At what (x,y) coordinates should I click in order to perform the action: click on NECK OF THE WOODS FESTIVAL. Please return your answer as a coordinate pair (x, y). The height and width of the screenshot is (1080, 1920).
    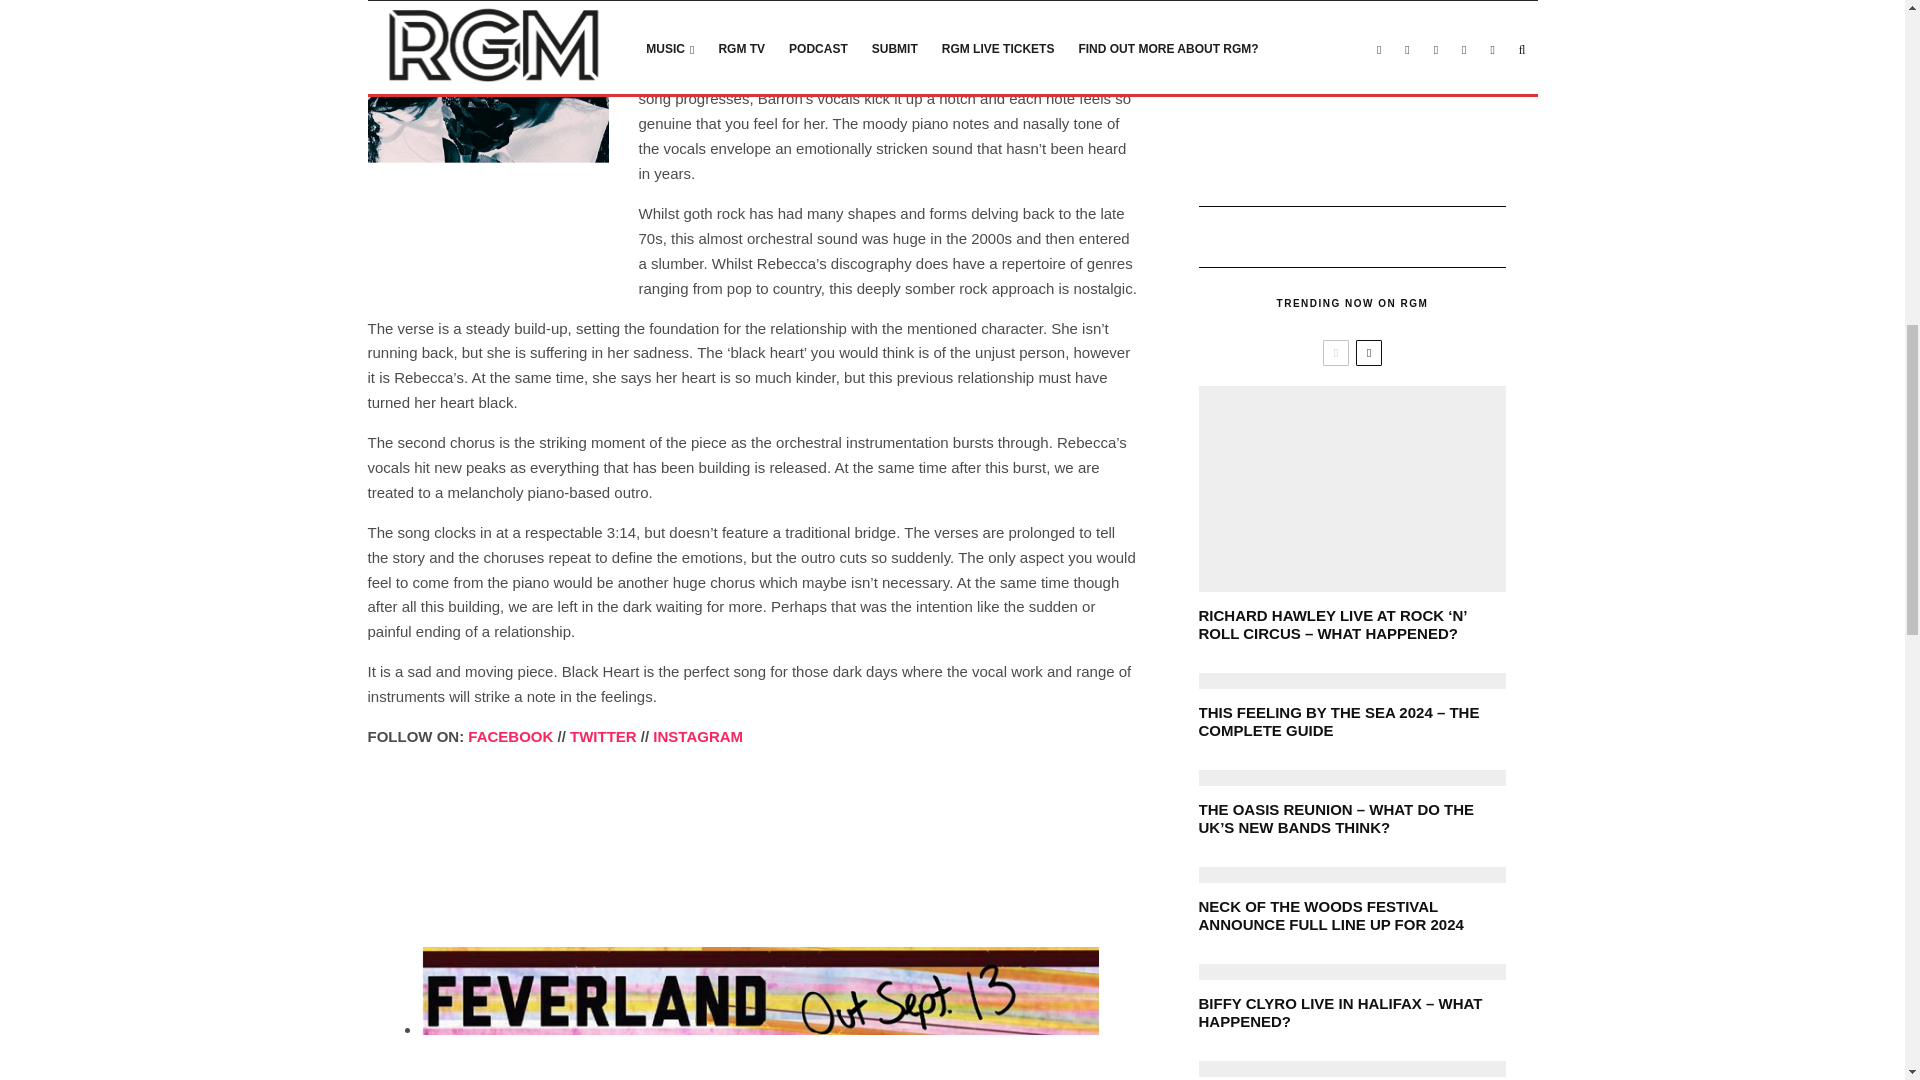
    Looking at the image, I should click on (1352, 875).